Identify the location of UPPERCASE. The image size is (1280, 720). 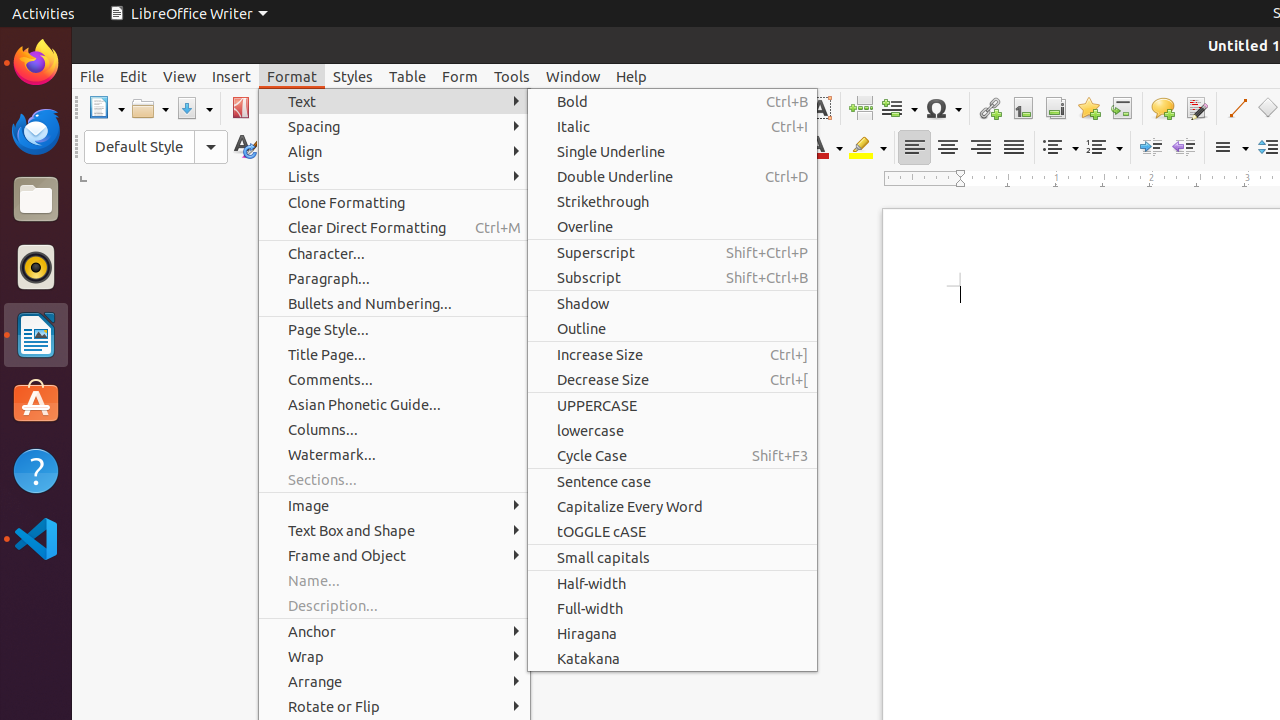
(672, 405).